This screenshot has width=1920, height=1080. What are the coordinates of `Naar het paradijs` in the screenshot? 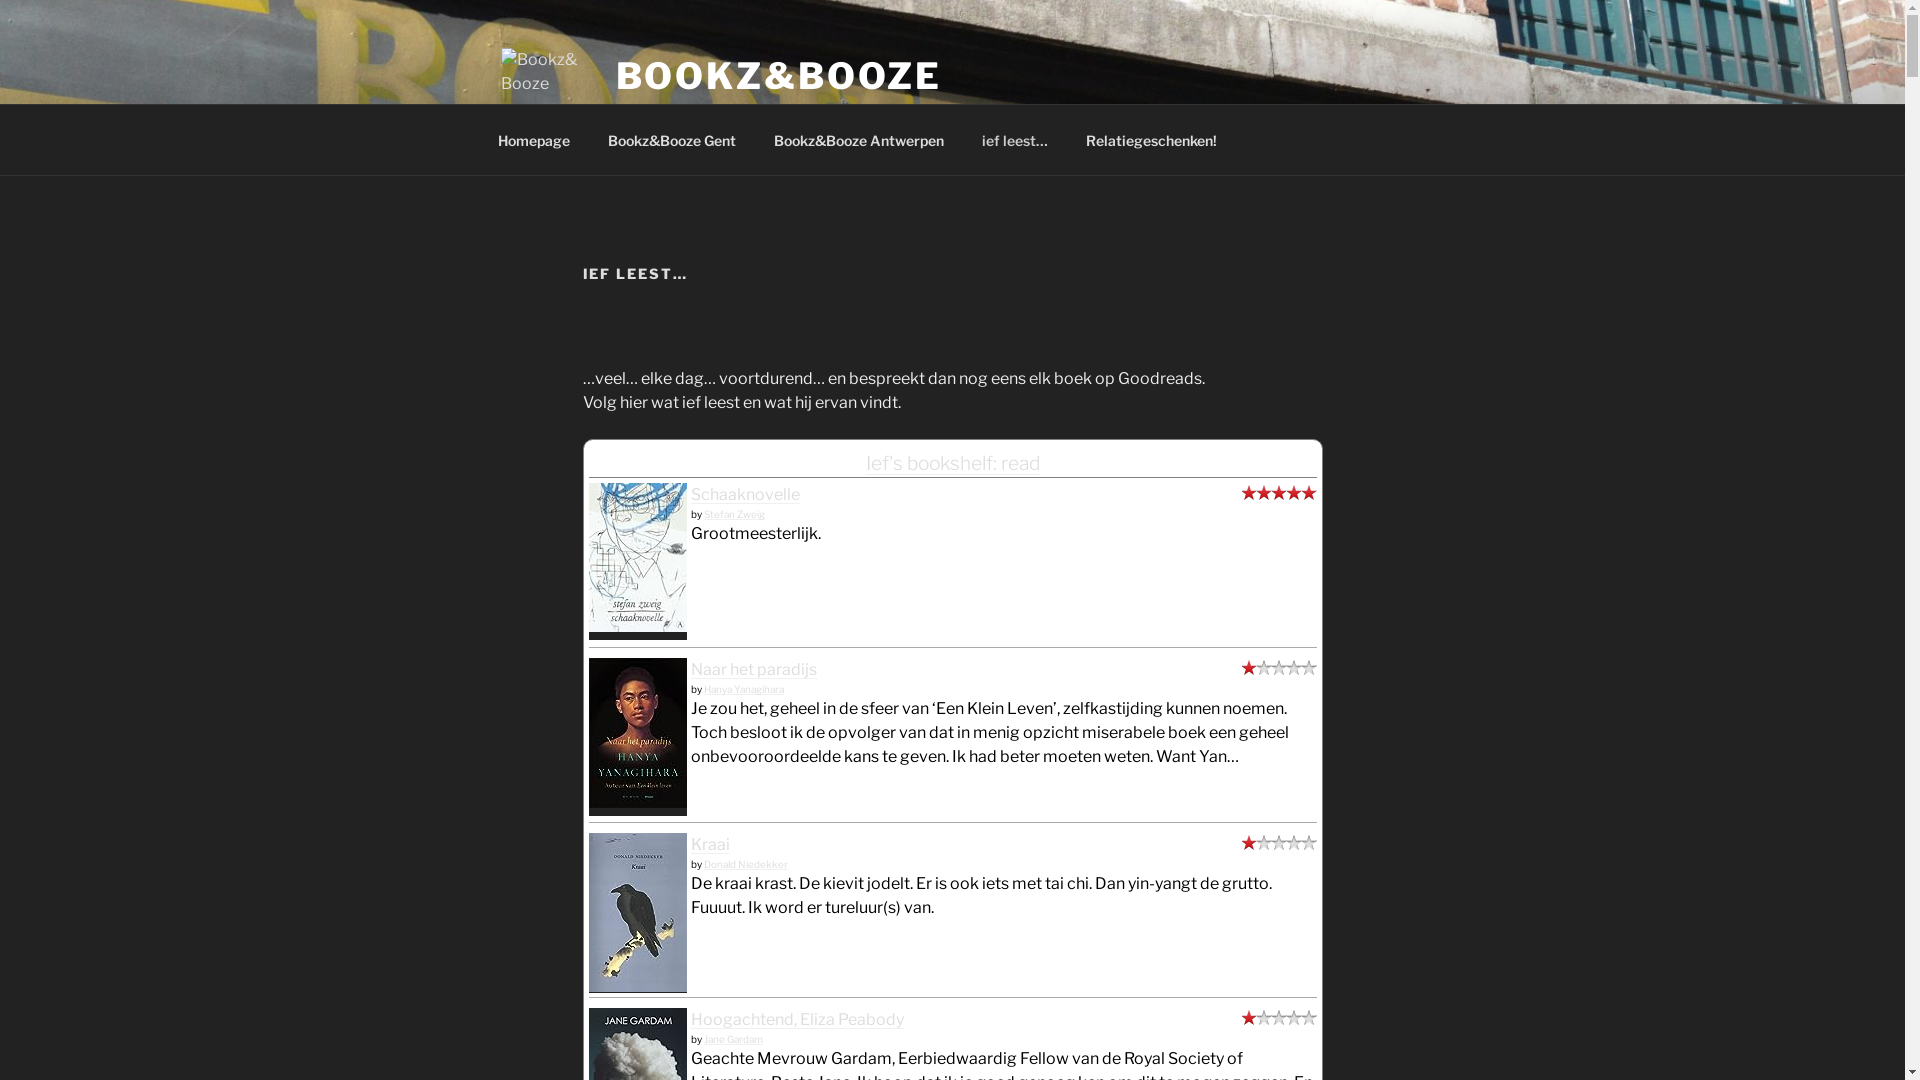 It's located at (753, 670).